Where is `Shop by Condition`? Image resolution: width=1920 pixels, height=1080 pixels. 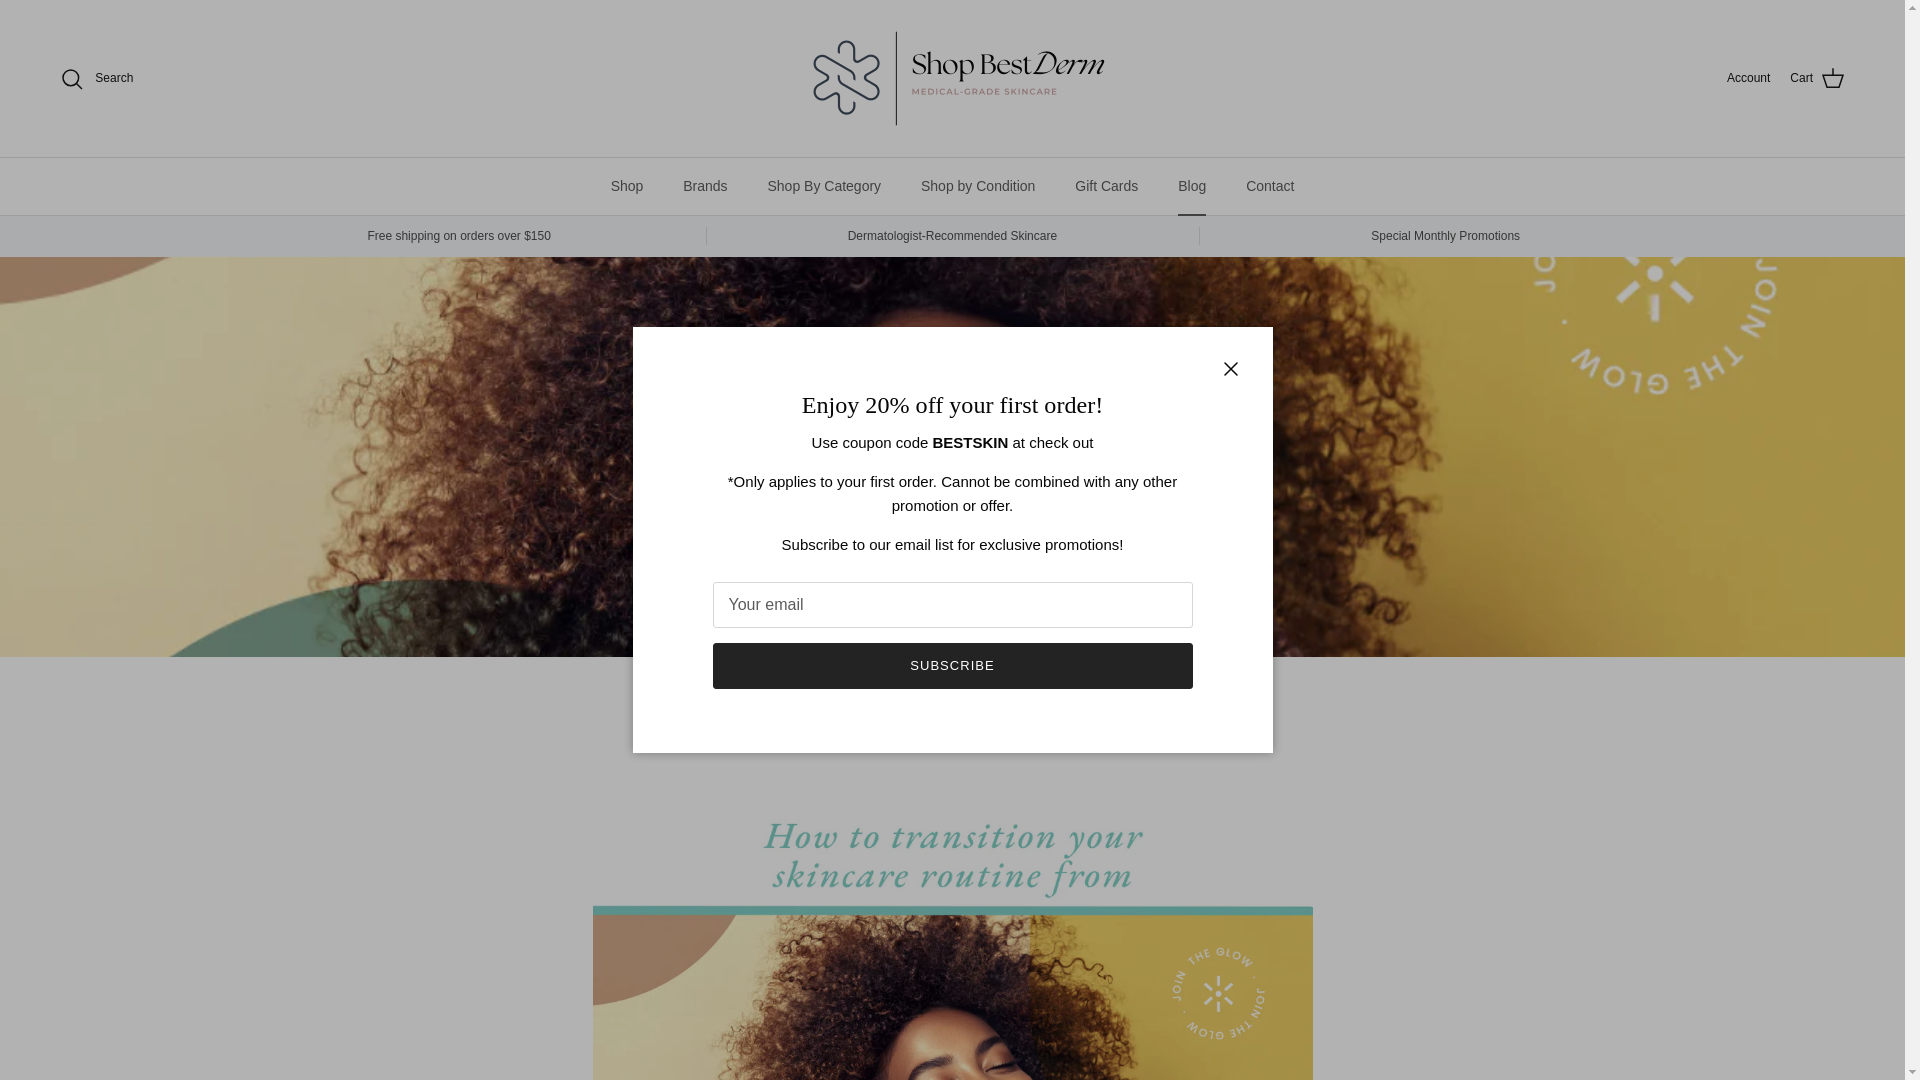 Shop by Condition is located at coordinates (977, 186).